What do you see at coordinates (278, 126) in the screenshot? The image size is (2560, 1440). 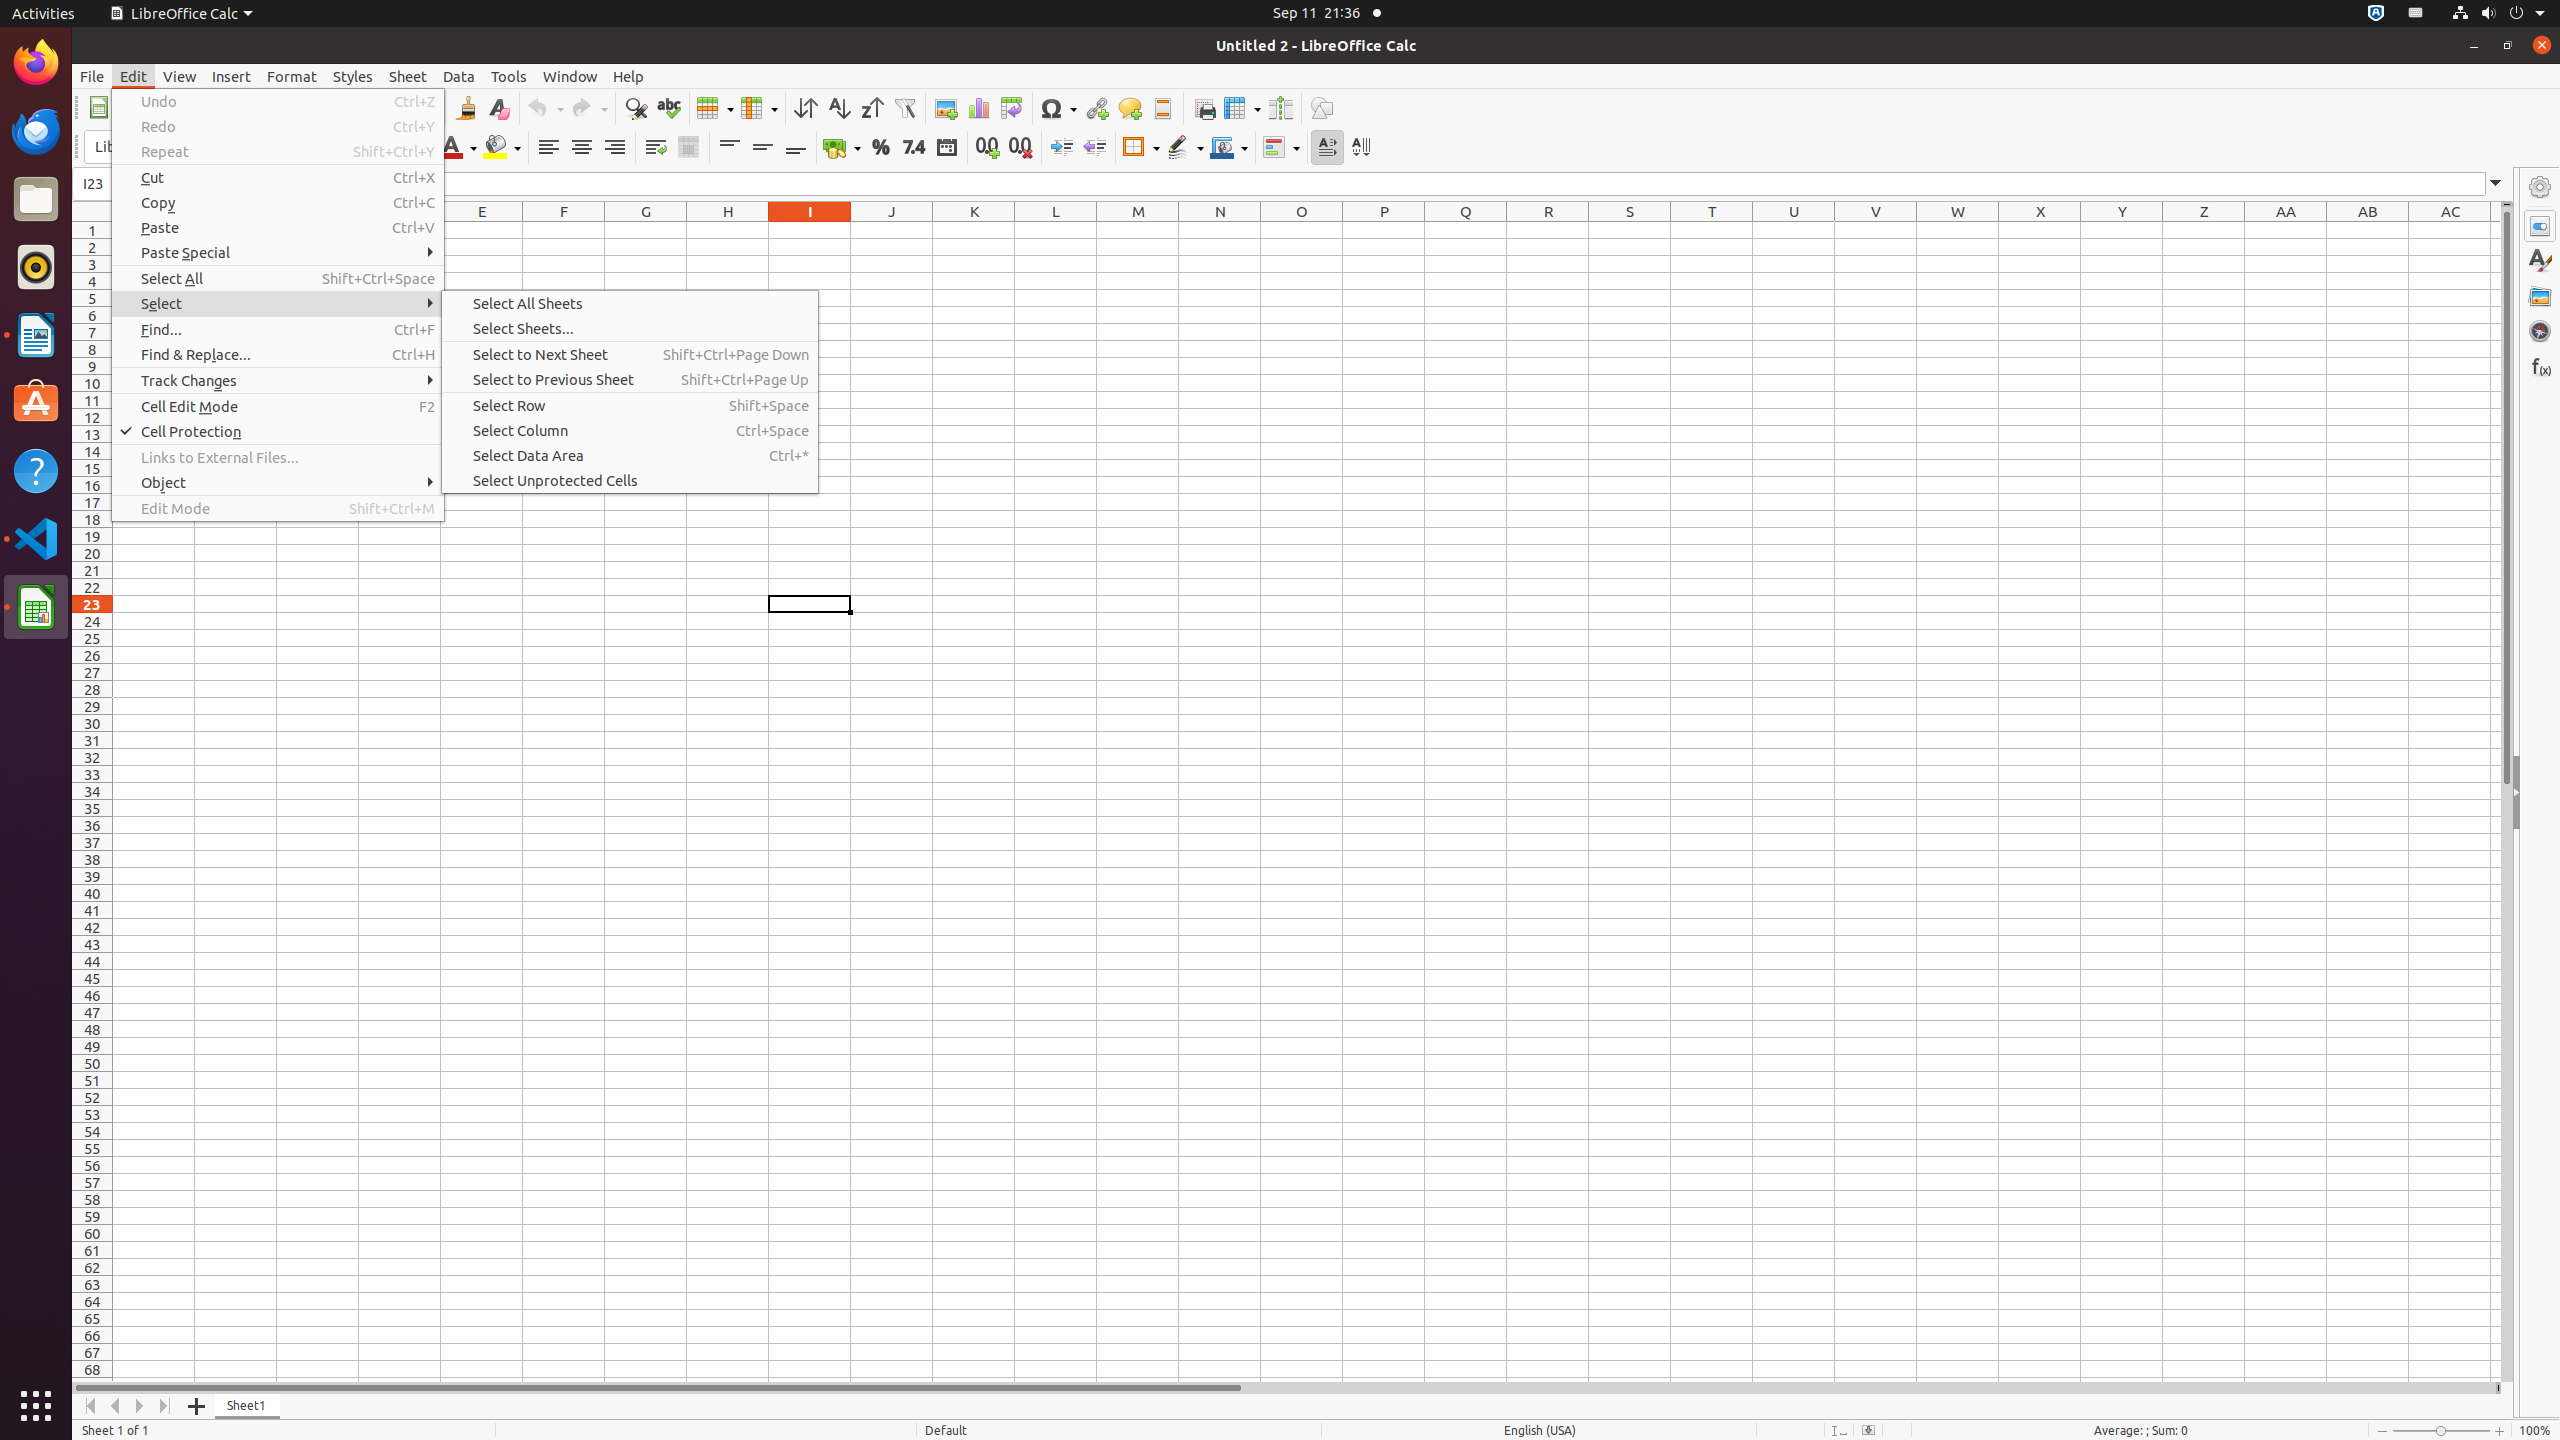 I see `Redo` at bounding box center [278, 126].